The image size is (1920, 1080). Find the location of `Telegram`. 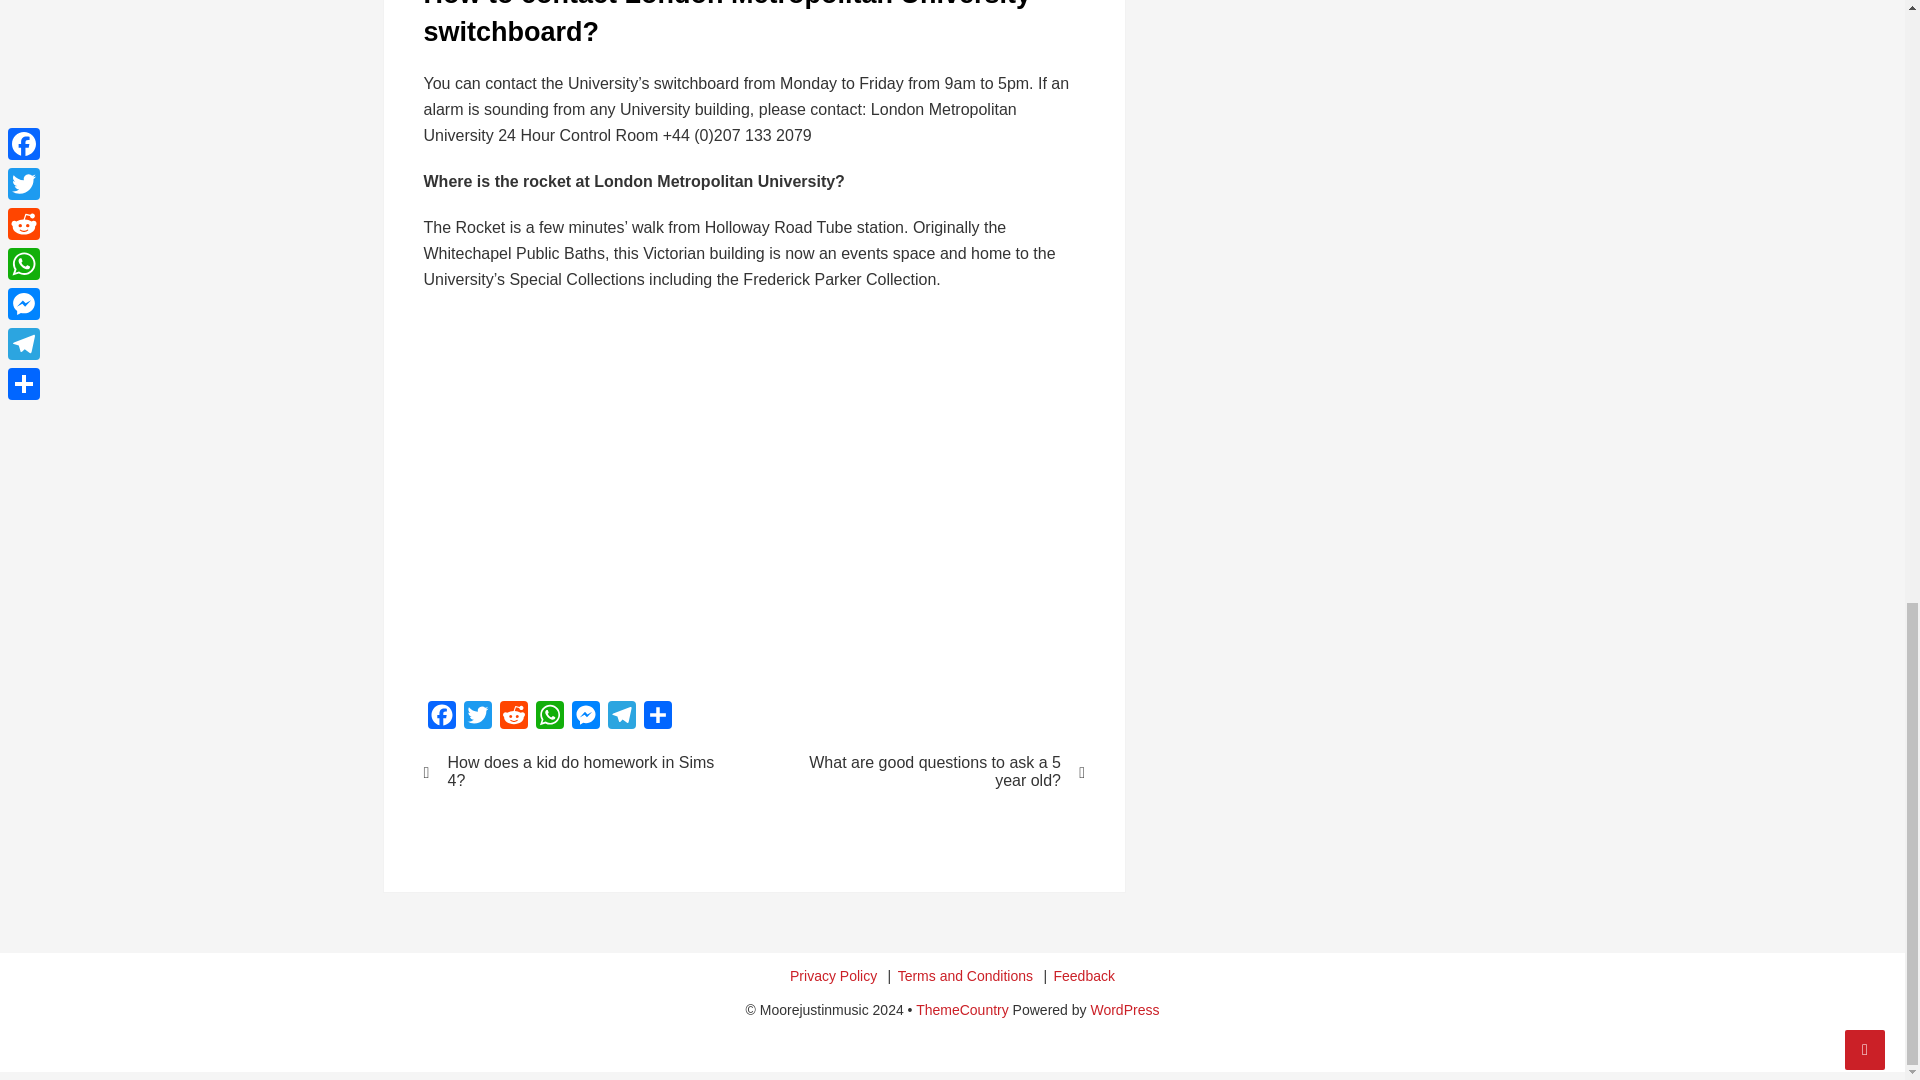

Telegram is located at coordinates (622, 718).